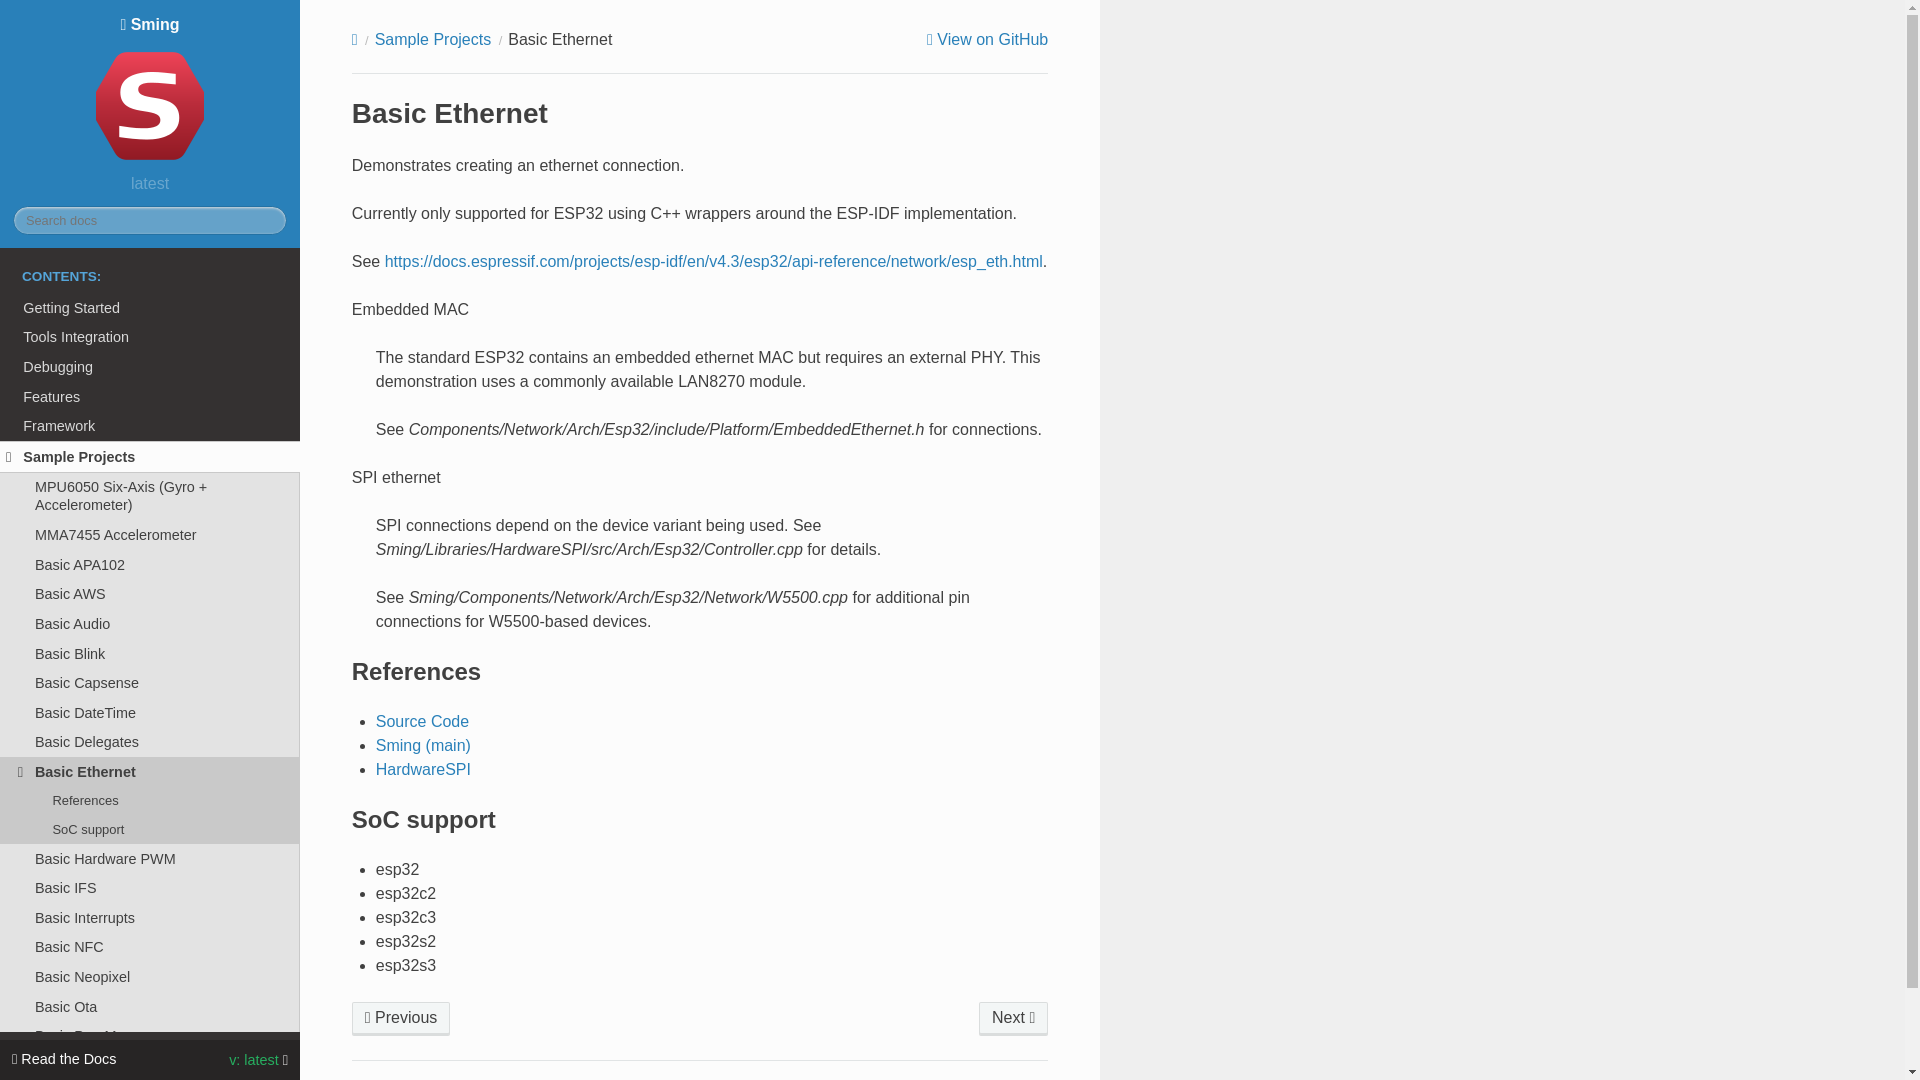 This screenshot has width=1920, height=1080. What do you see at coordinates (150, 772) in the screenshot?
I see `Basic Ethernet` at bounding box center [150, 772].